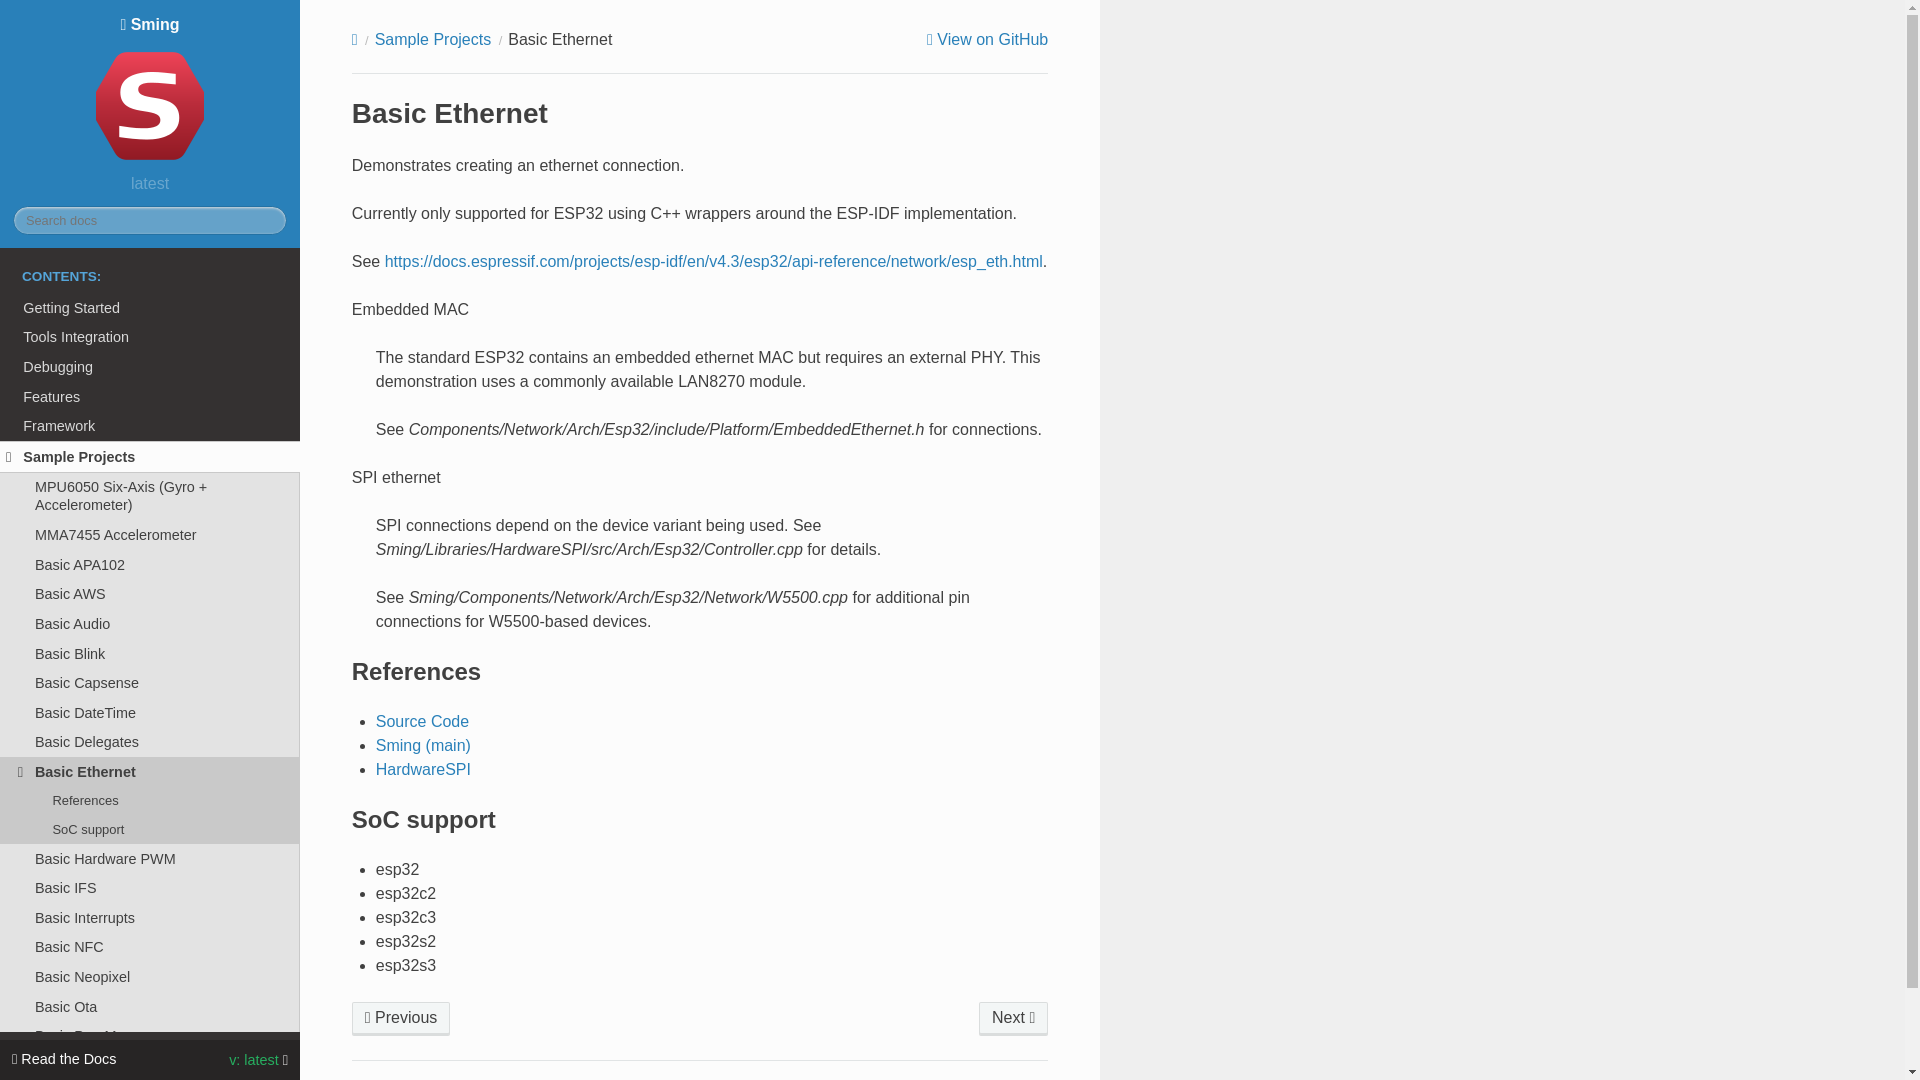 This screenshot has width=1920, height=1080. What do you see at coordinates (150, 772) in the screenshot?
I see `Basic Ethernet` at bounding box center [150, 772].